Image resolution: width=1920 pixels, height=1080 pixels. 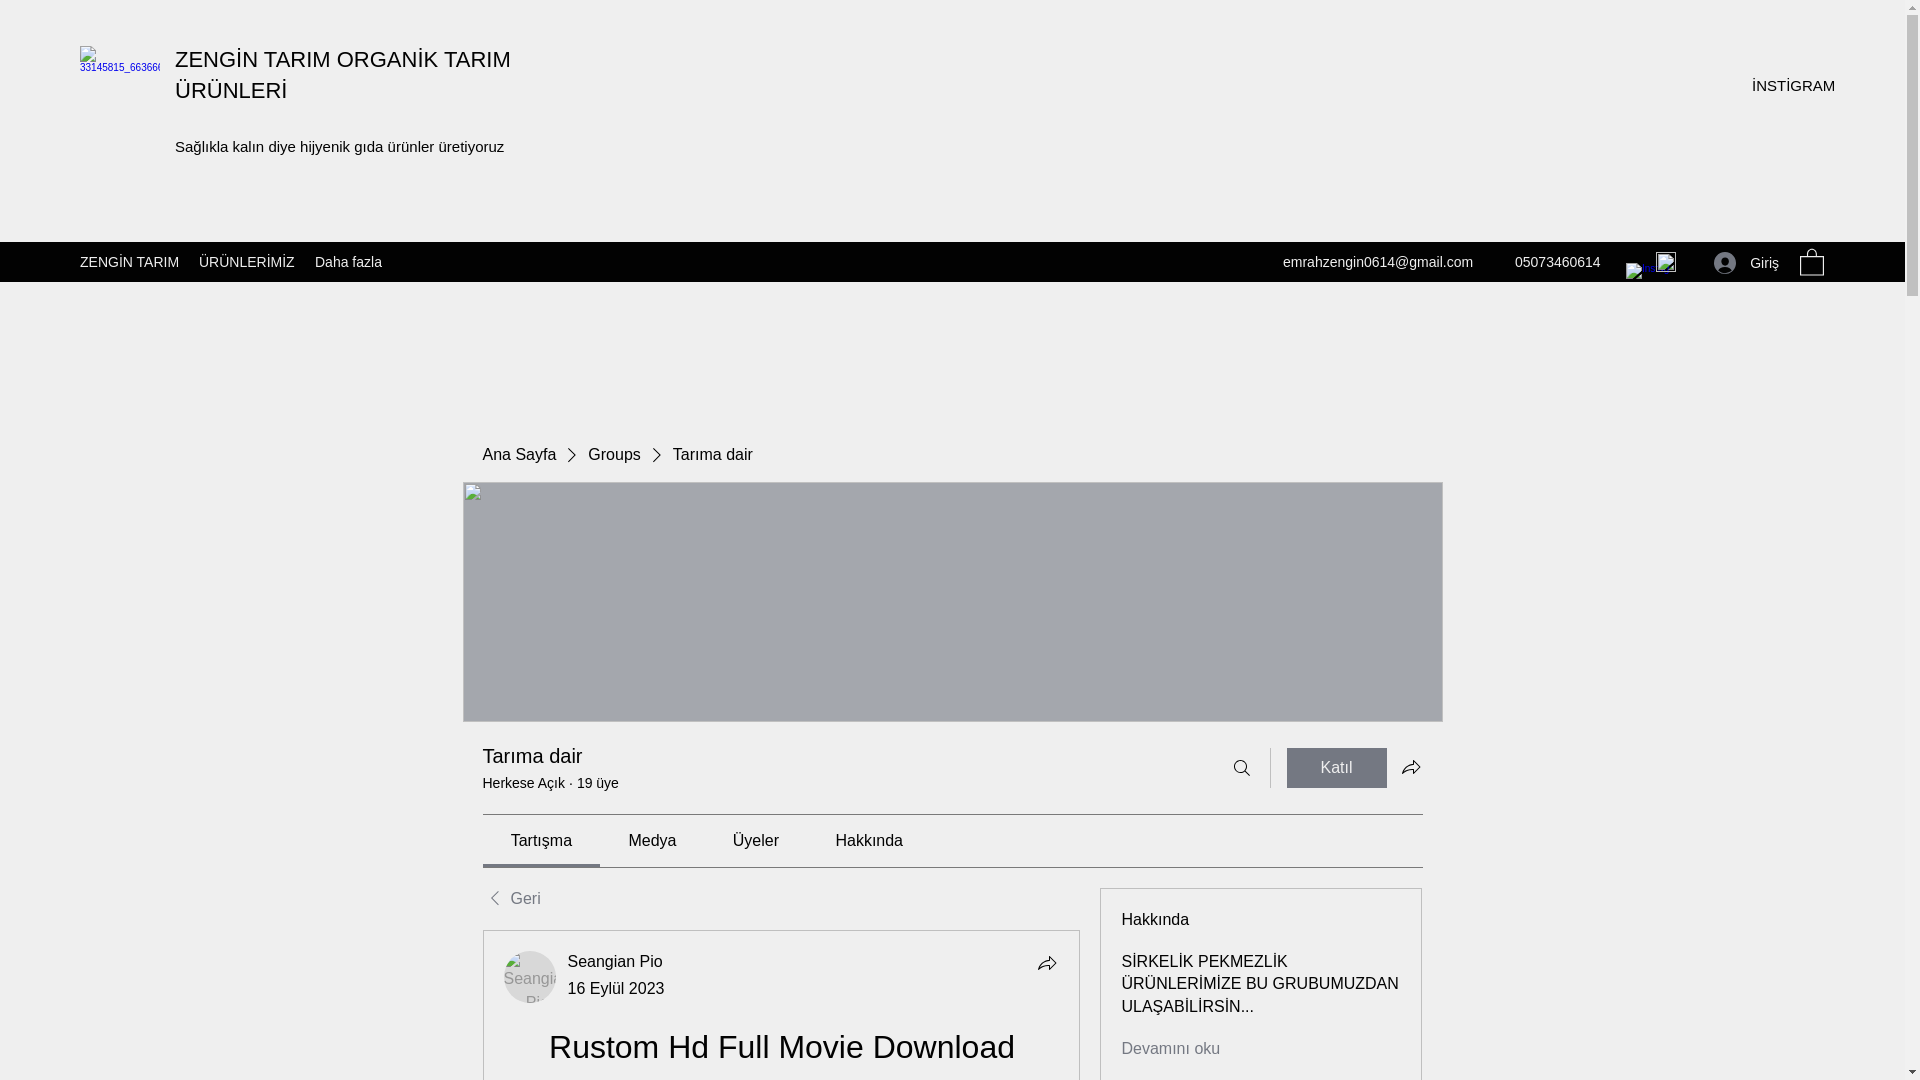 I want to click on Seangian Pio, so click(x=530, y=977).